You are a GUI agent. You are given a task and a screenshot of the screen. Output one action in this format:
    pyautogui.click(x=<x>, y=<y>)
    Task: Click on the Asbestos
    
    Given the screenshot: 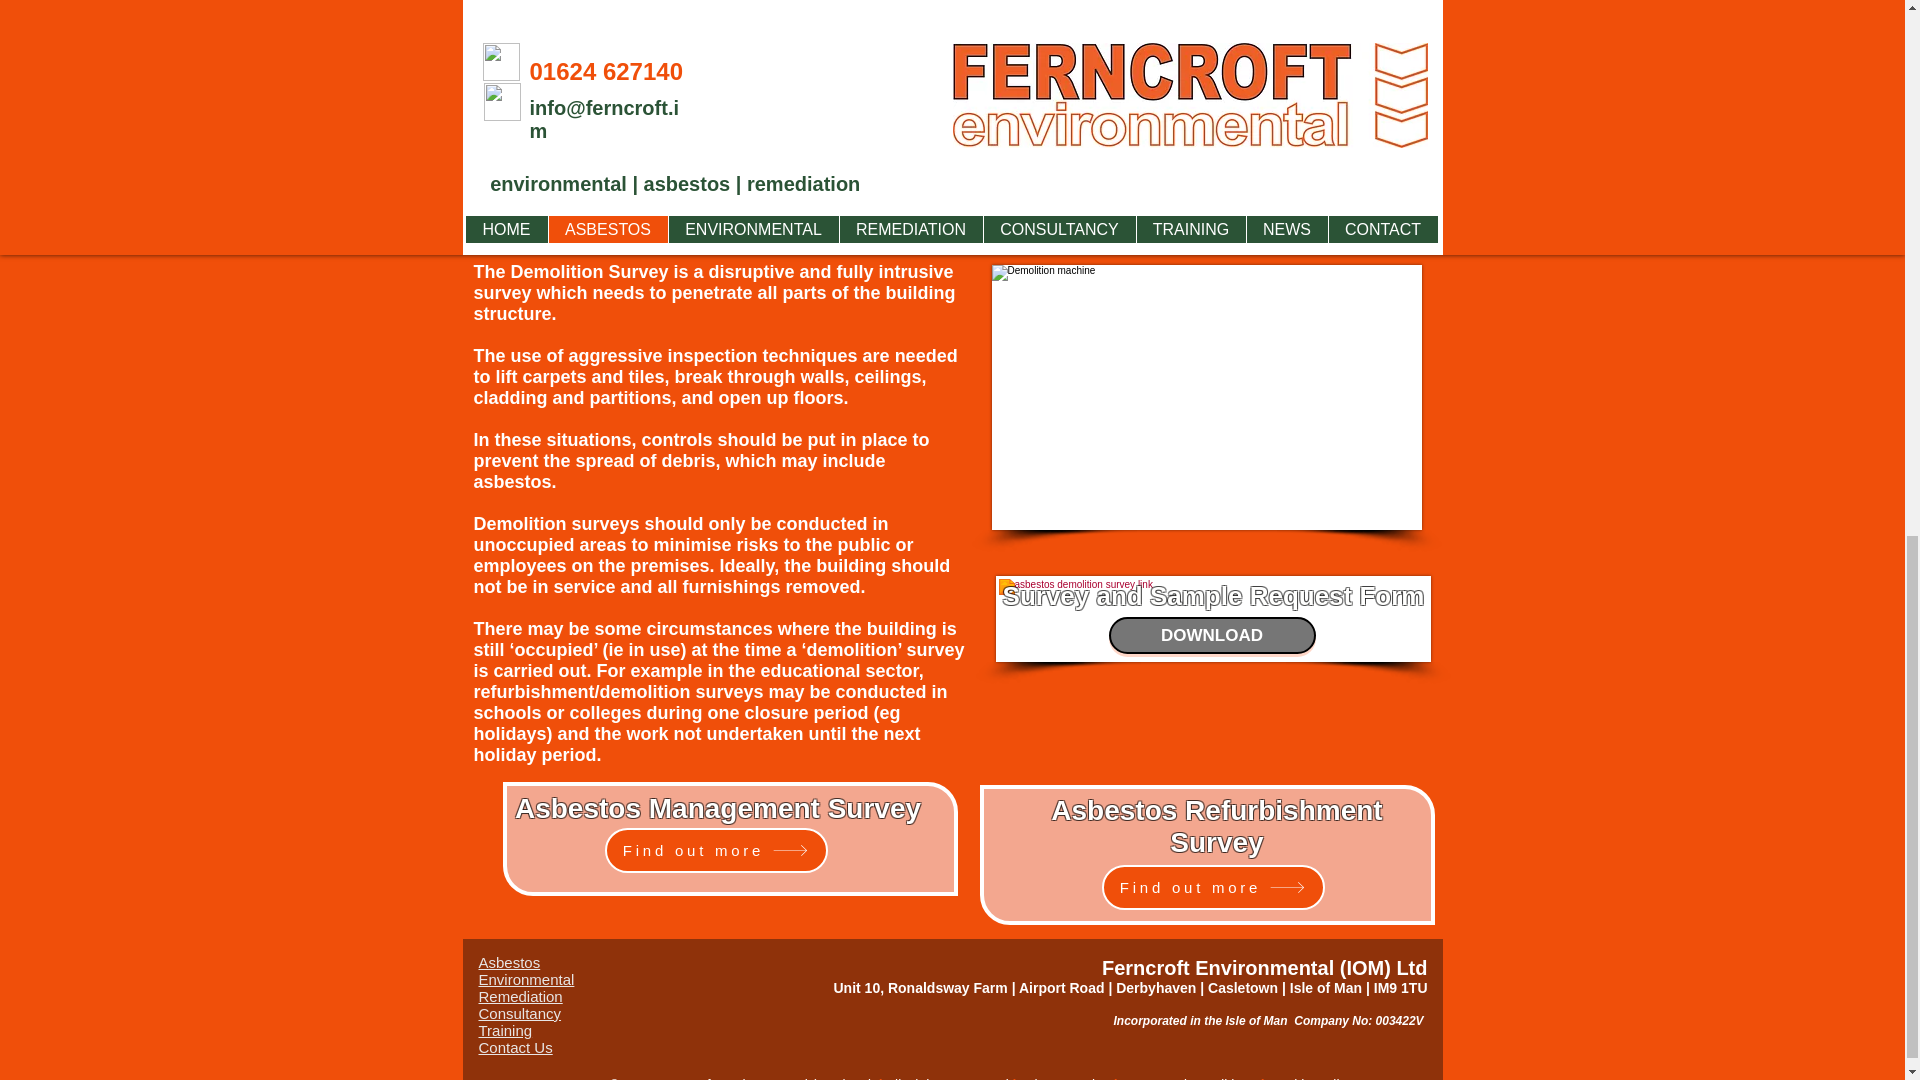 What is the action you would take?
    pyautogui.click(x=508, y=962)
    